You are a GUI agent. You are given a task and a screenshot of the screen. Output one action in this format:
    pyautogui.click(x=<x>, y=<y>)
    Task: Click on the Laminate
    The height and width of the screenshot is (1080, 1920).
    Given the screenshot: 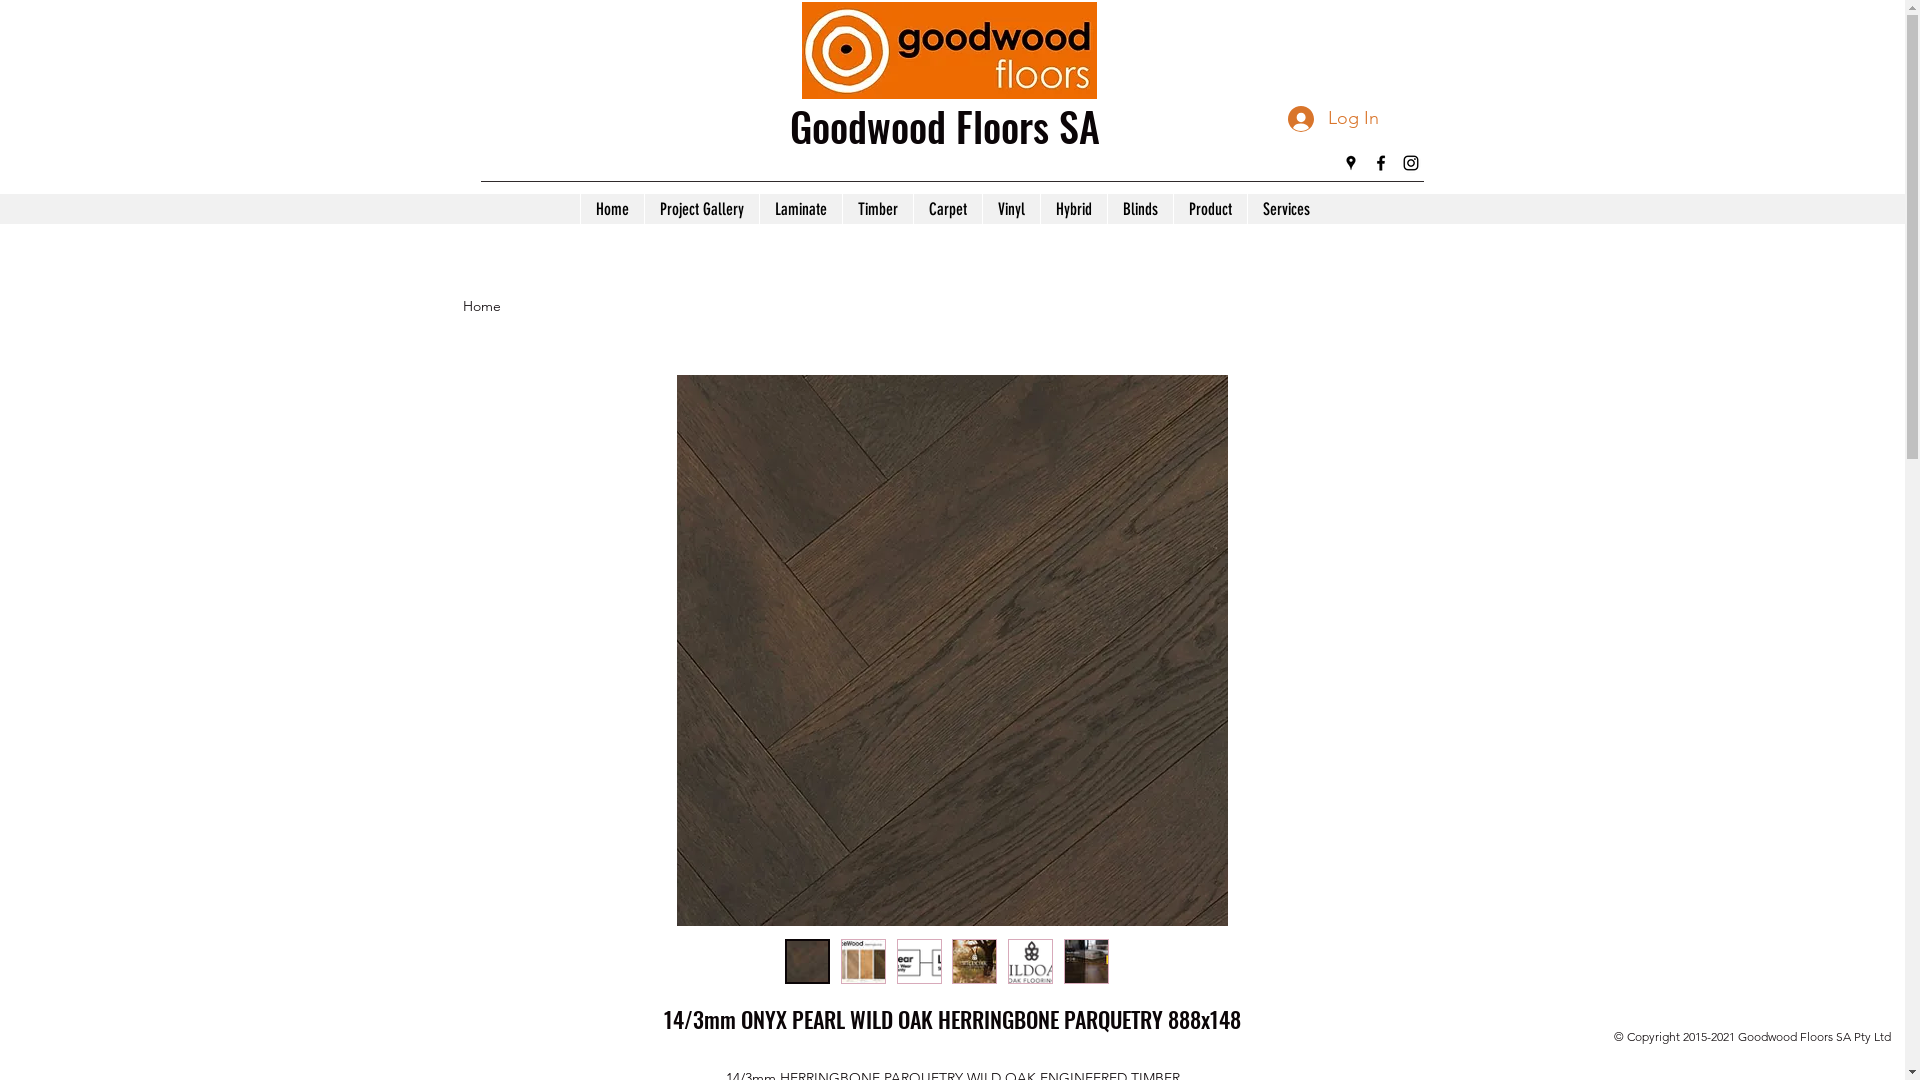 What is the action you would take?
    pyautogui.click(x=800, y=209)
    